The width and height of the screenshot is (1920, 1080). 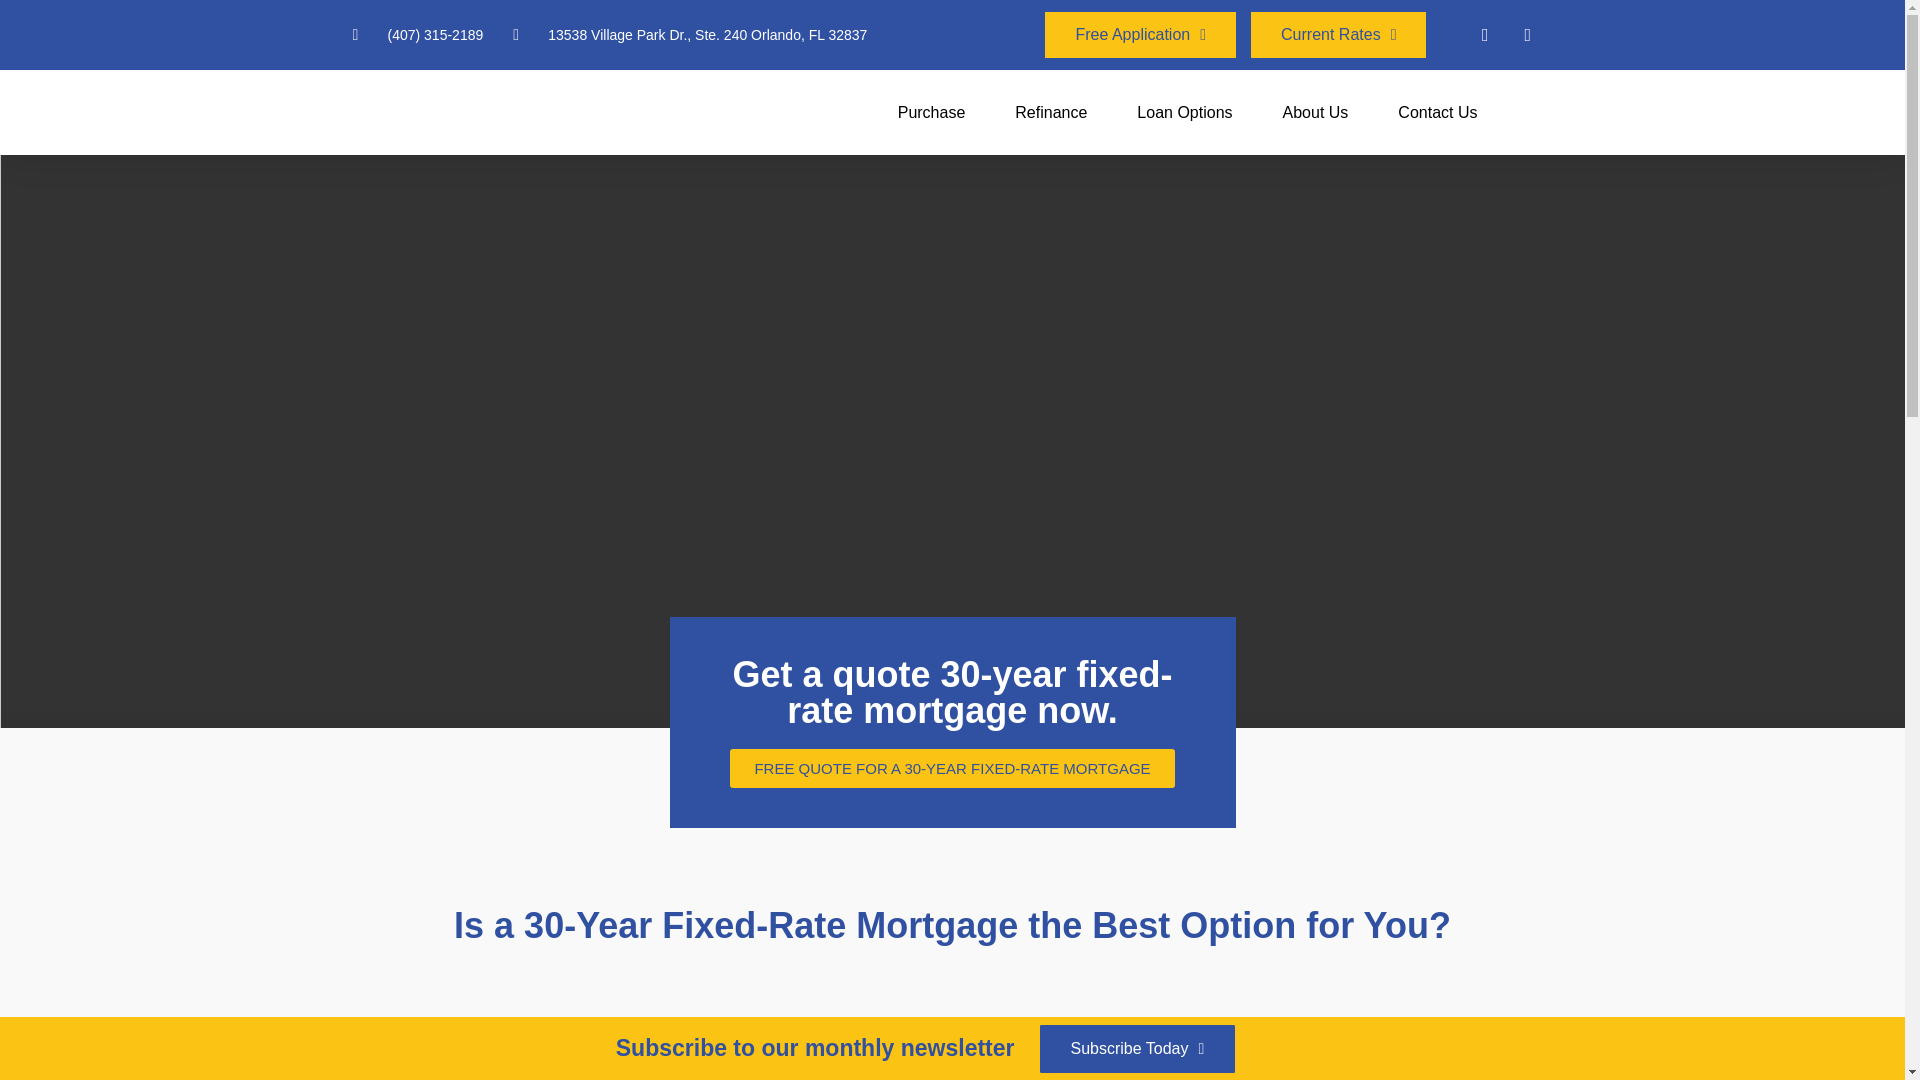 I want to click on Purchase, so click(x=932, y=112).